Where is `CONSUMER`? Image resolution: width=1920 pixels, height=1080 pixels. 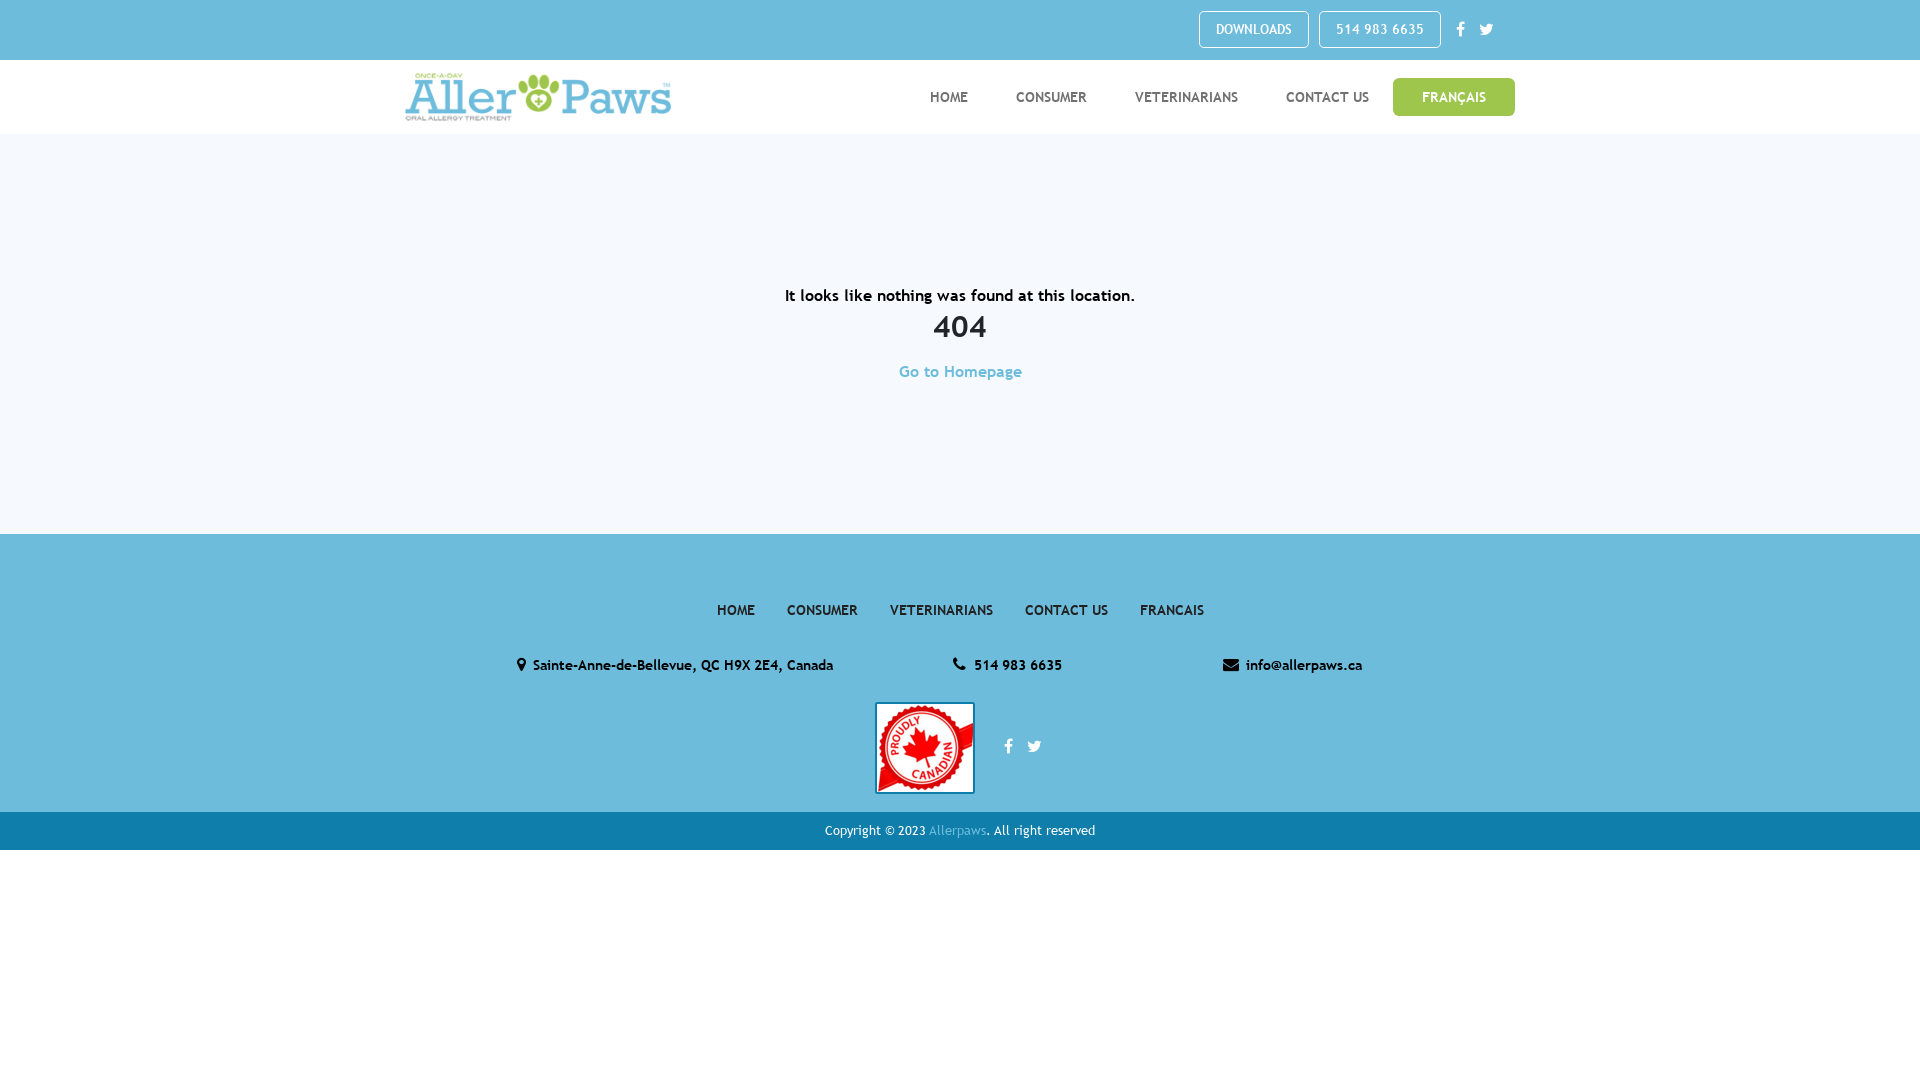
CONSUMER is located at coordinates (1052, 97).